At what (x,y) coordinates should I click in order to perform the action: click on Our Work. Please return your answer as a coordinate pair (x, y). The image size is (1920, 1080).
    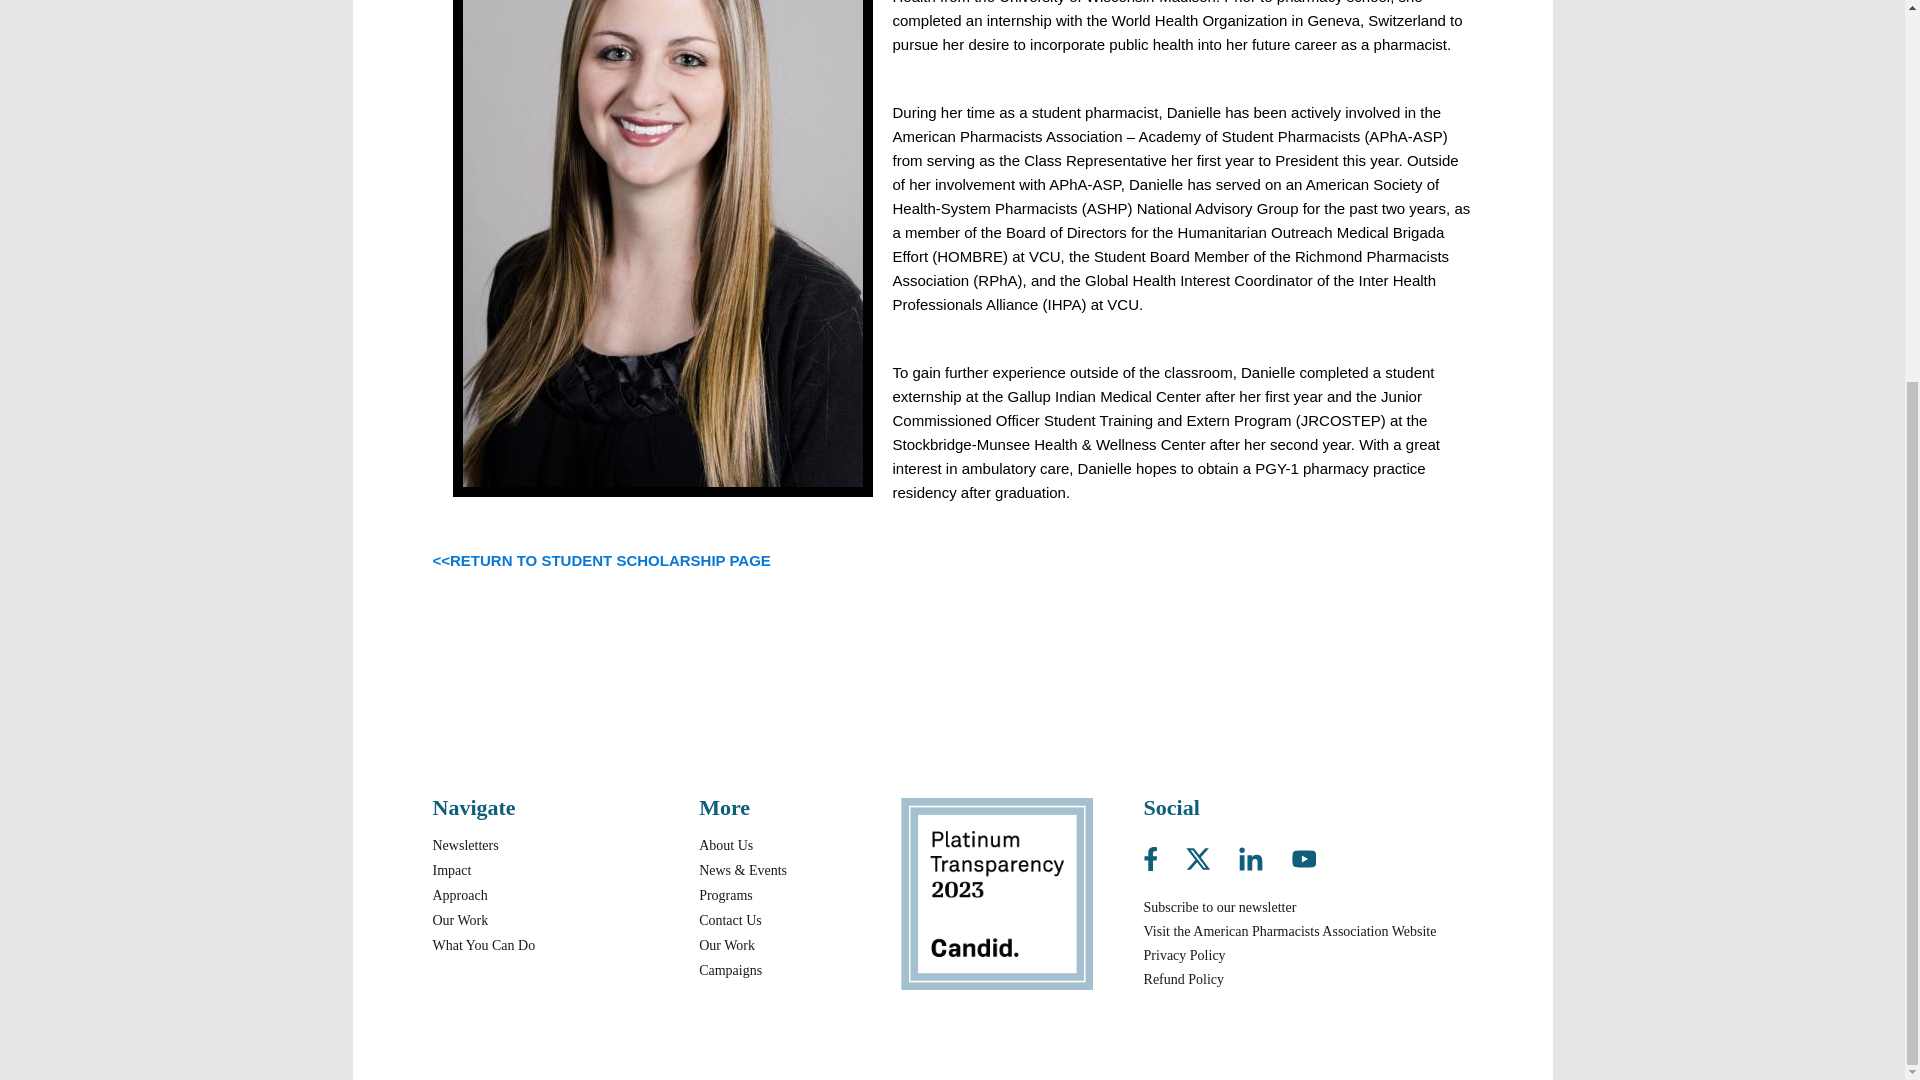
    Looking at the image, I should click on (460, 920).